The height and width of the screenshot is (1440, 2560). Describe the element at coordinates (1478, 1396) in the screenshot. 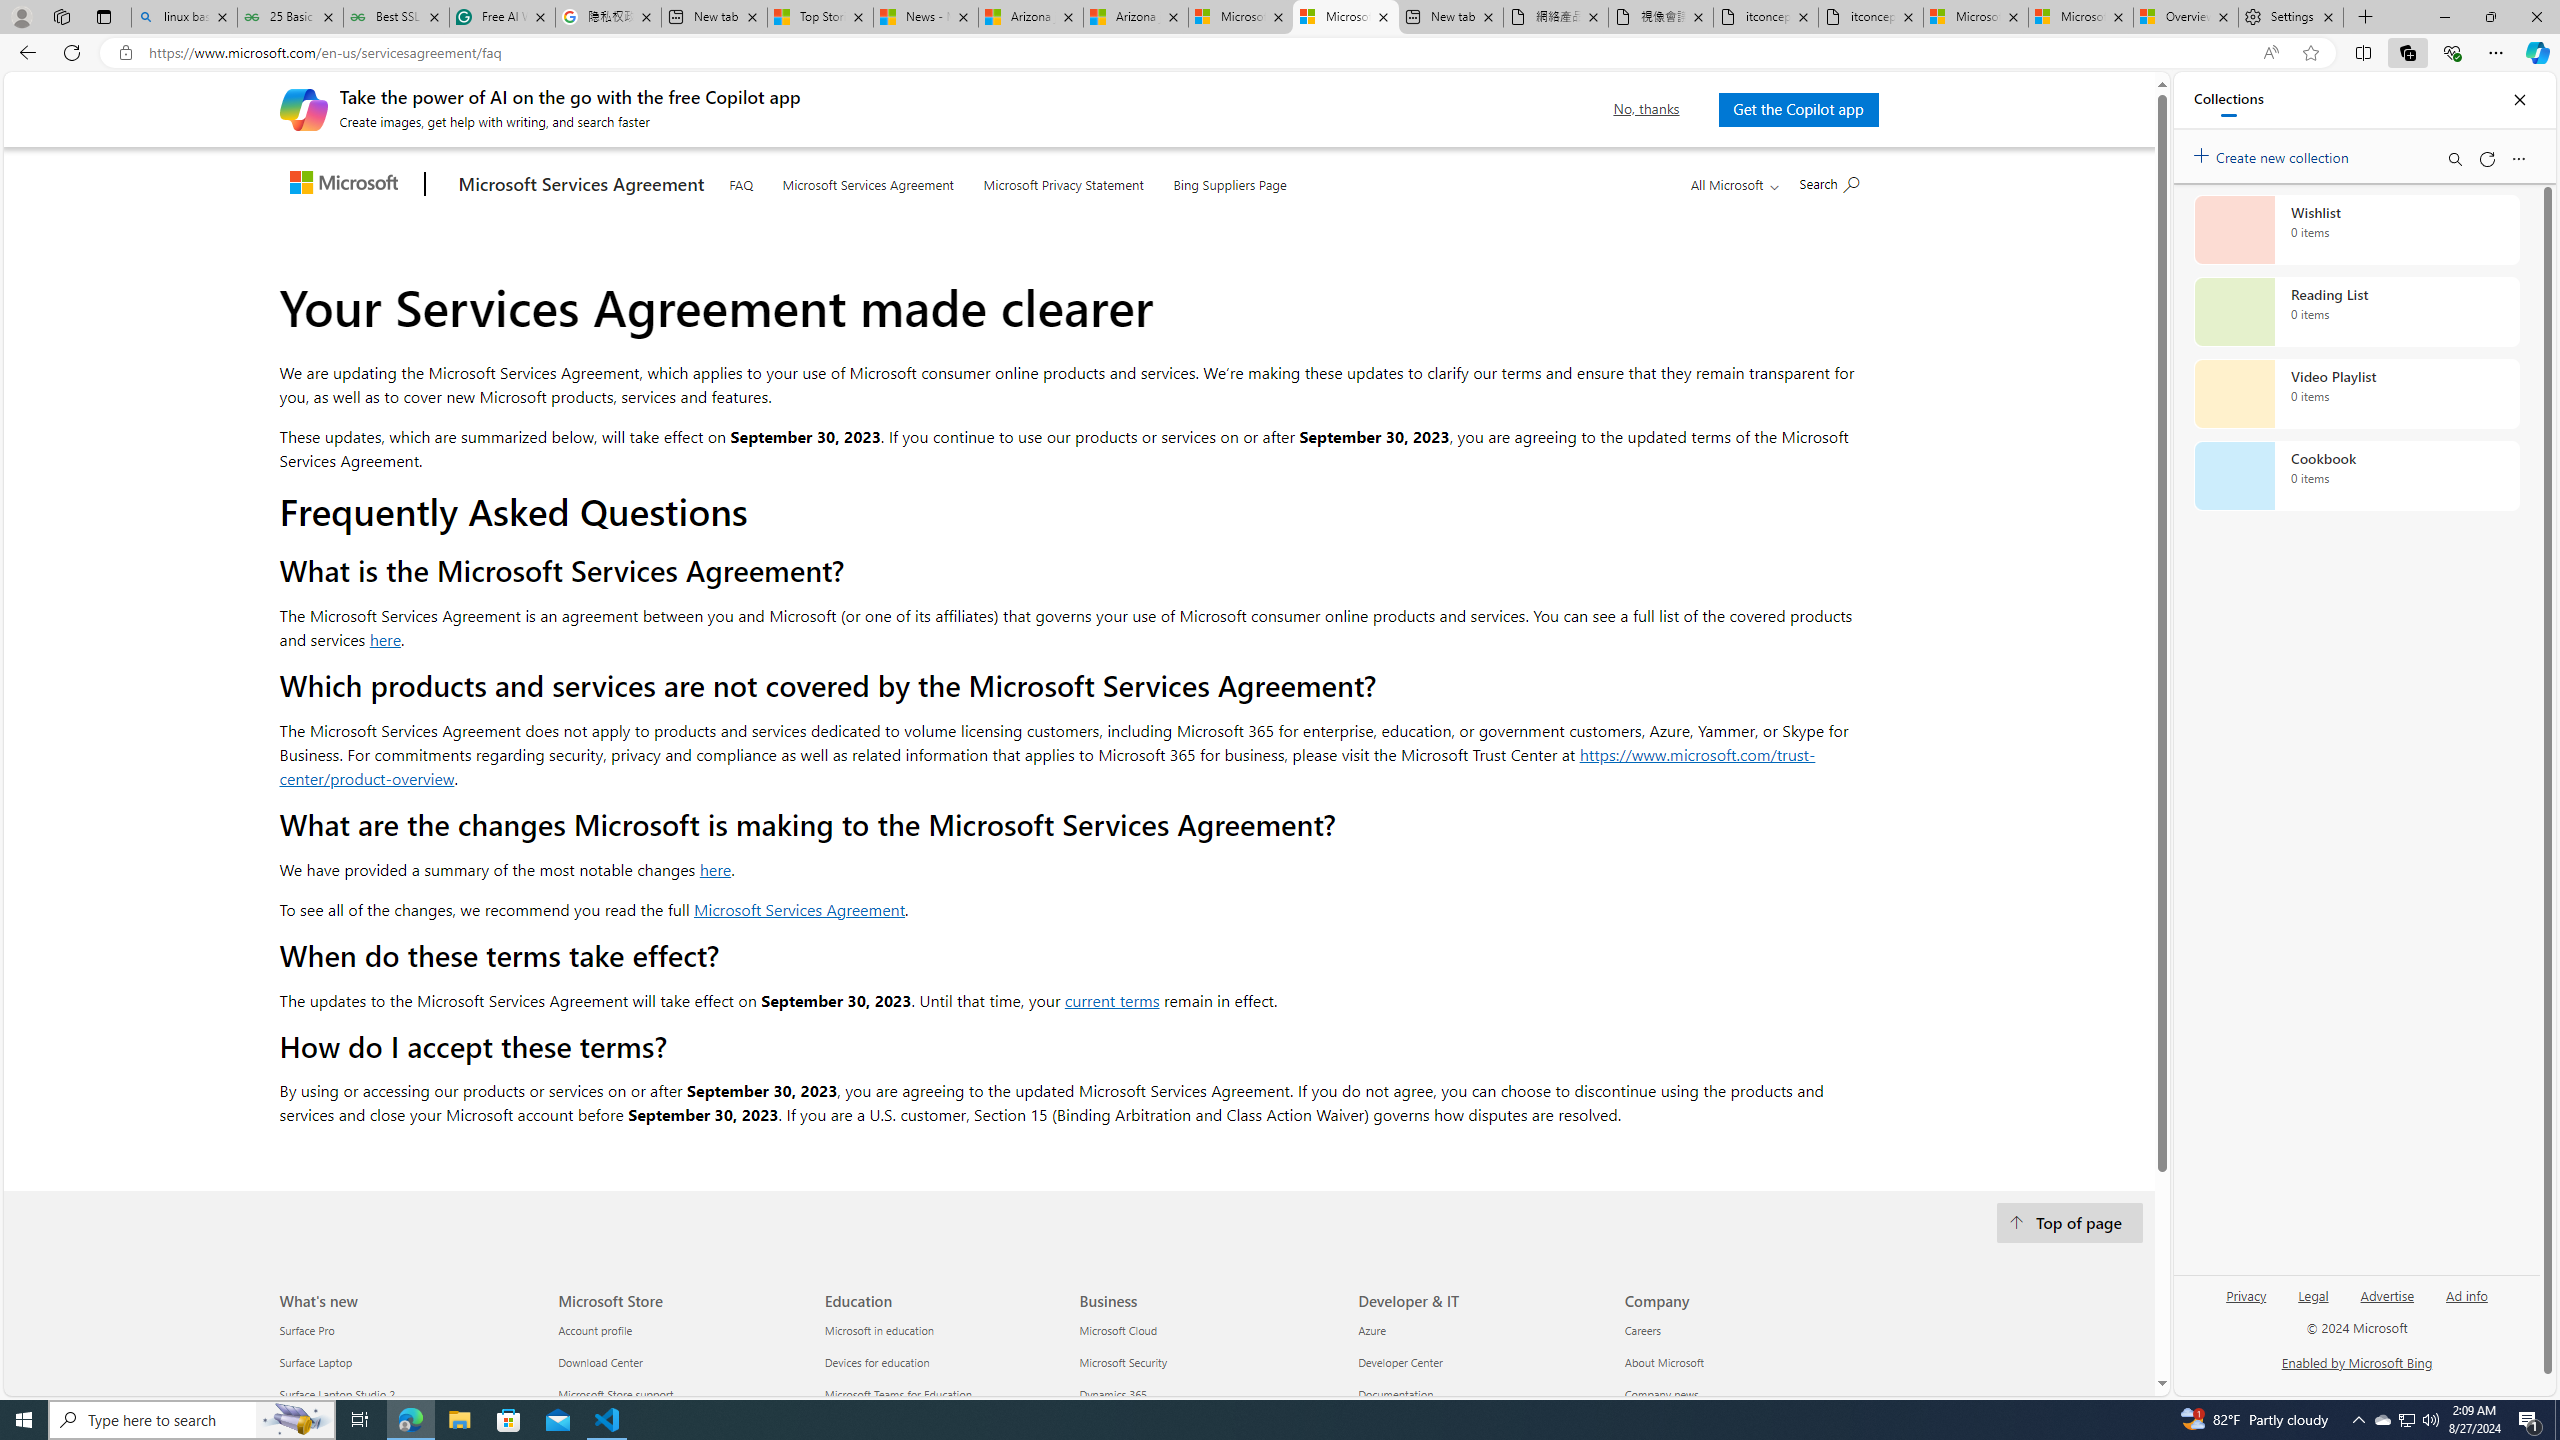

I see `Documentation` at that location.